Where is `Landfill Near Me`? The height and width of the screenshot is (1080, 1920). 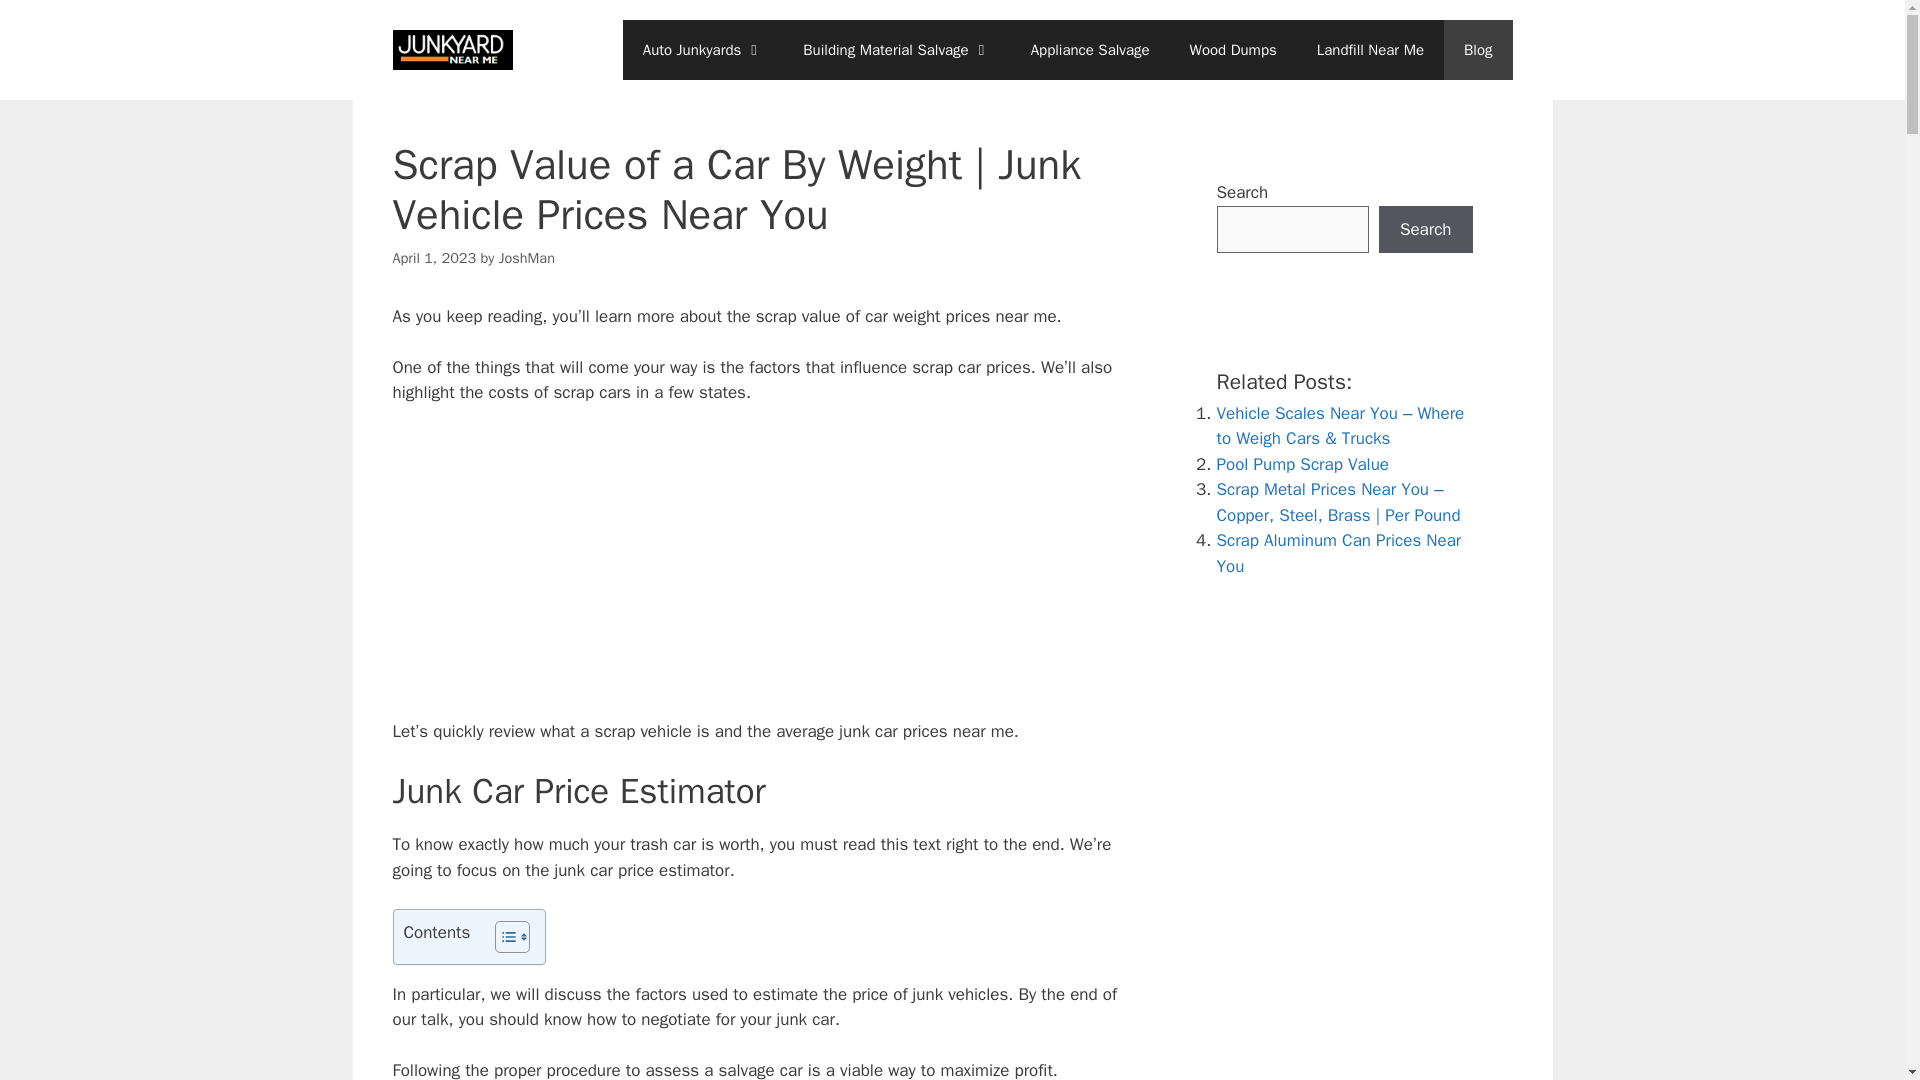
Landfill Near Me is located at coordinates (1370, 50).